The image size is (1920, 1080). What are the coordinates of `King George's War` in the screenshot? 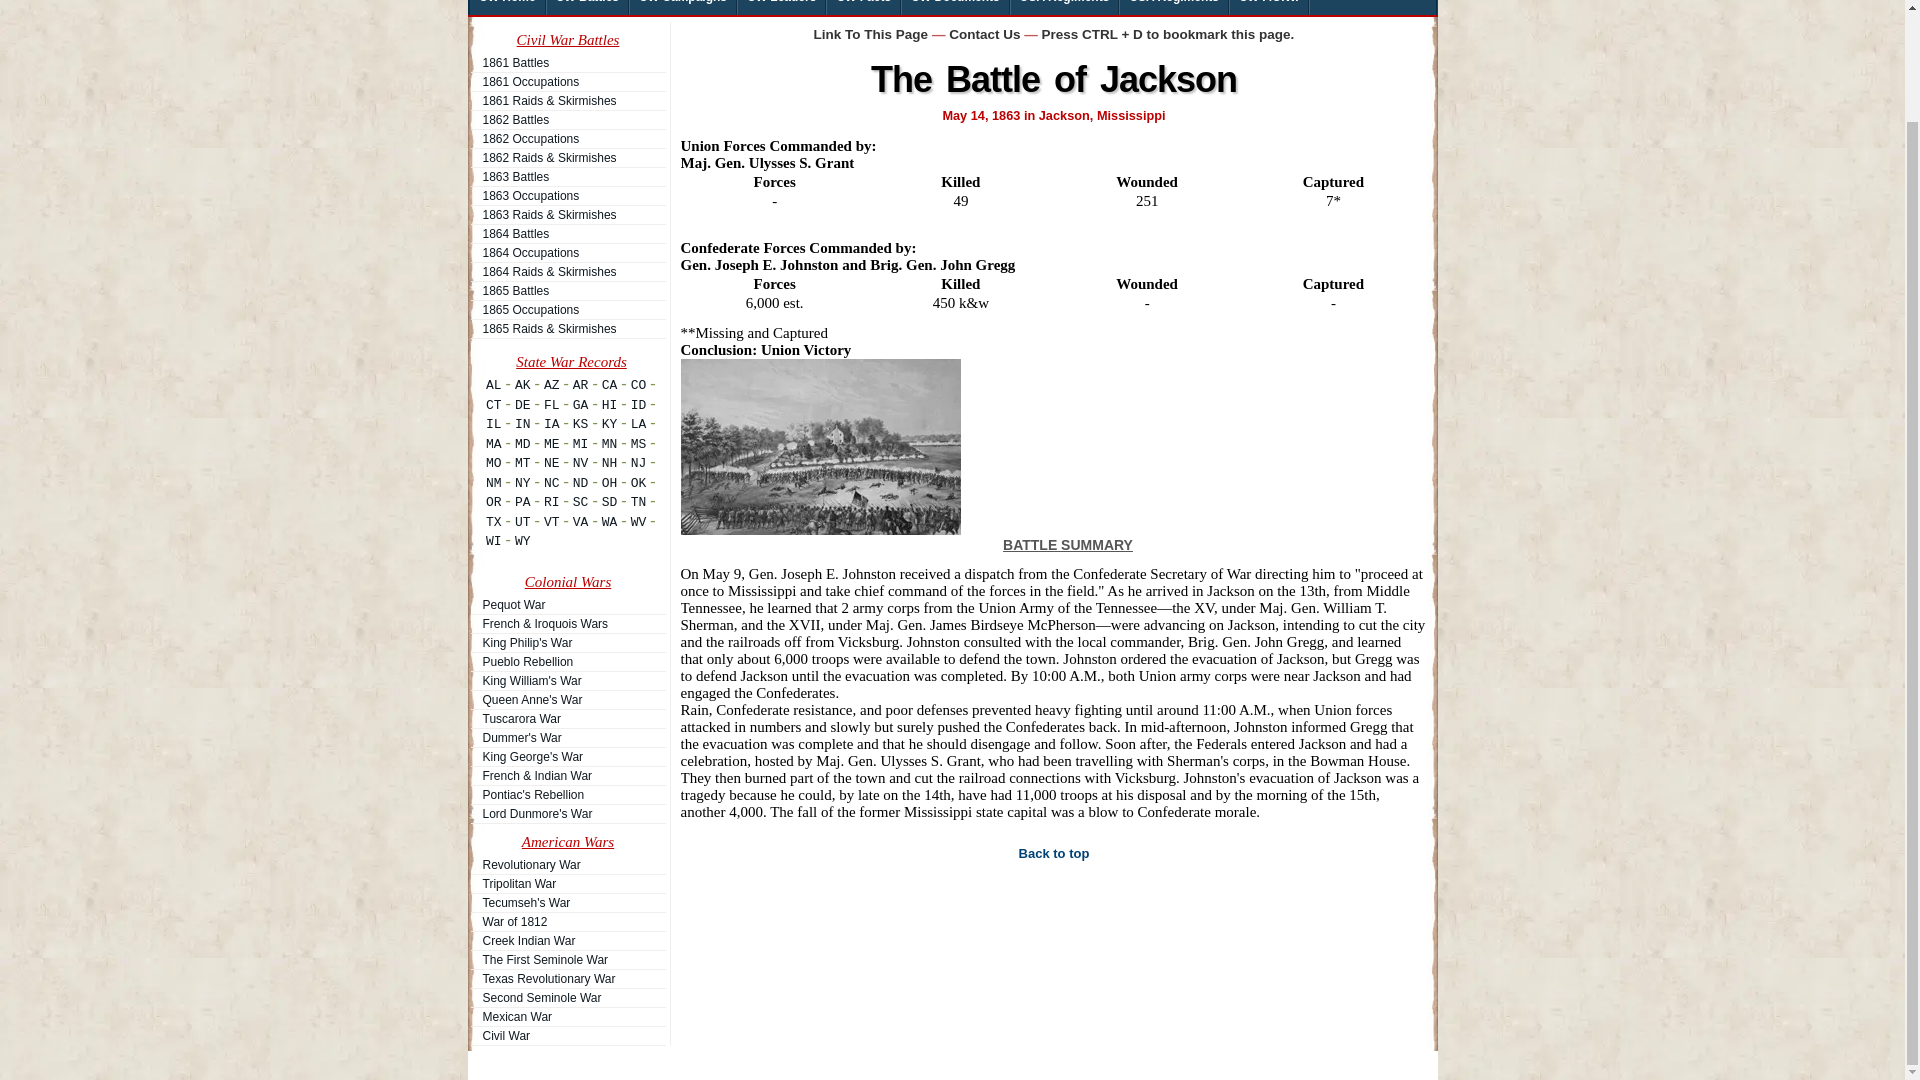 It's located at (567, 756).